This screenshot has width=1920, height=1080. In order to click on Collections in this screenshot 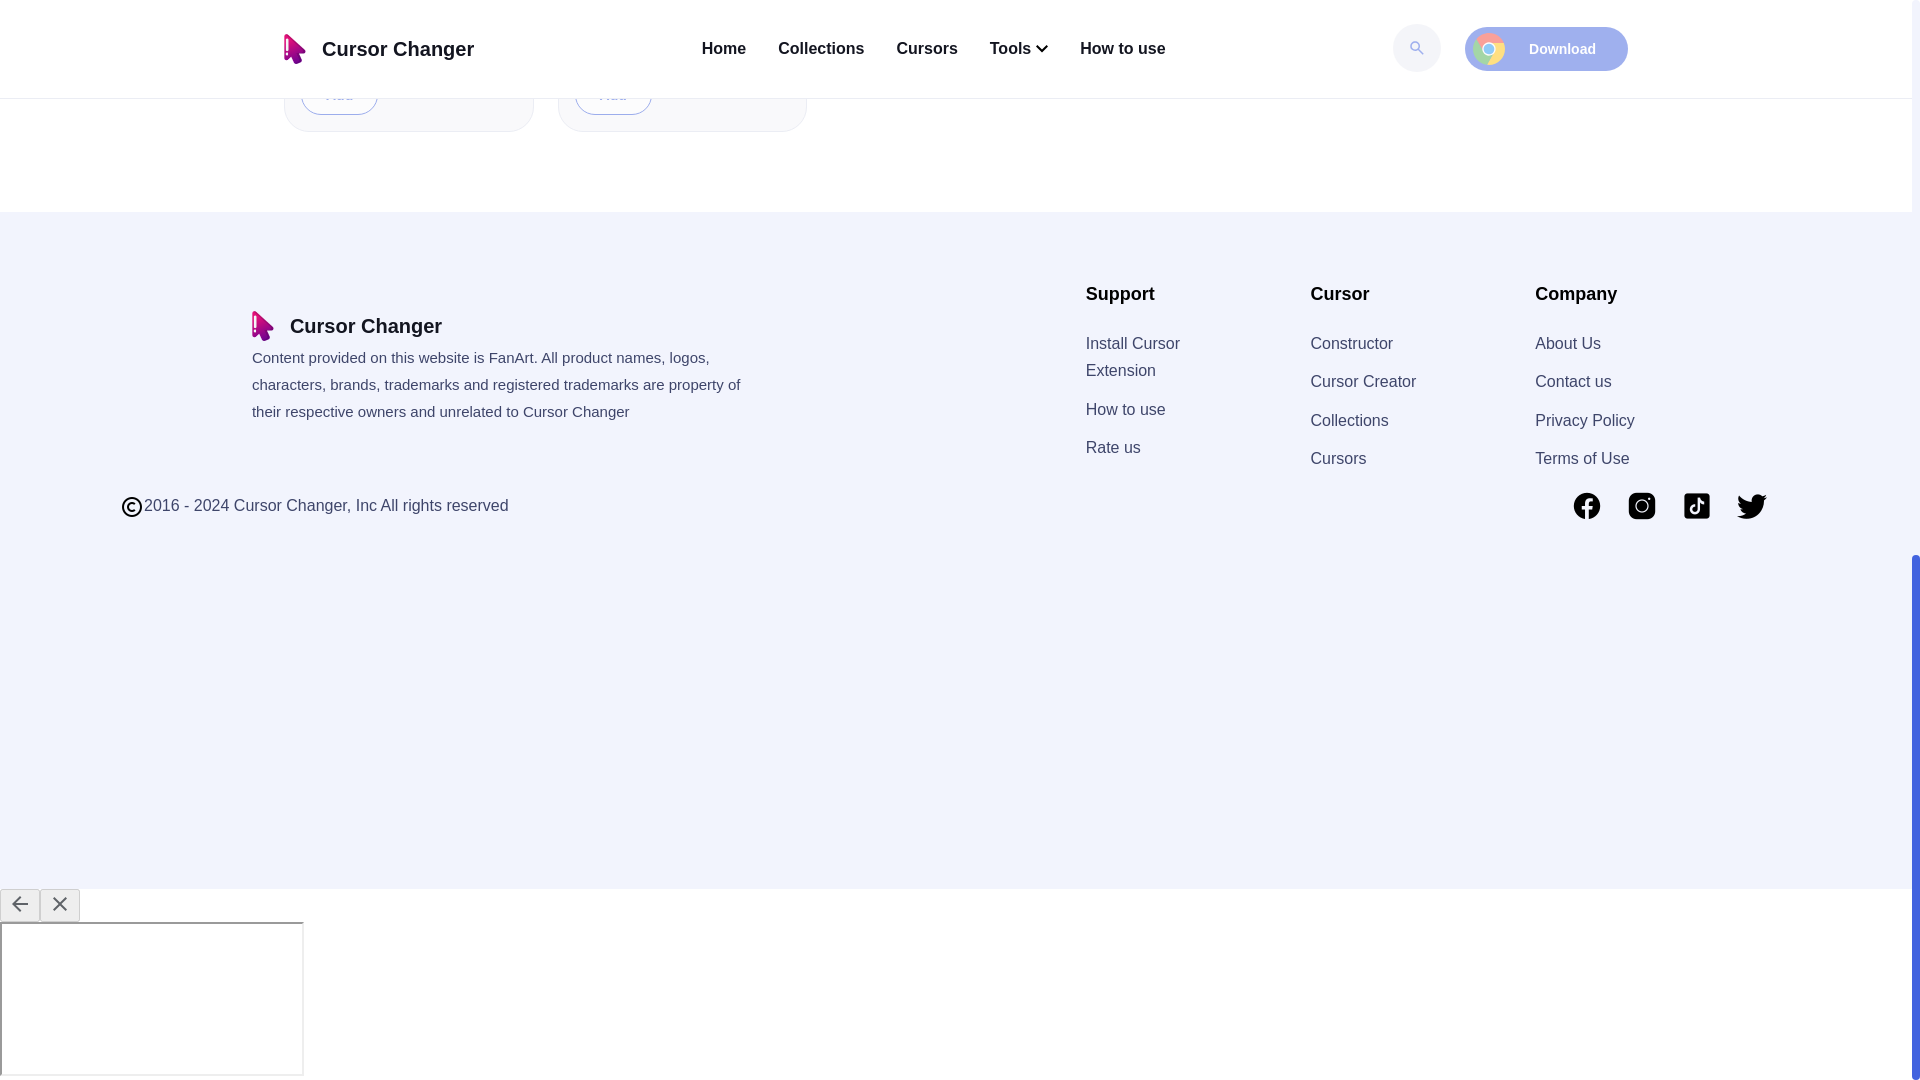, I will do `click(1348, 420)`.